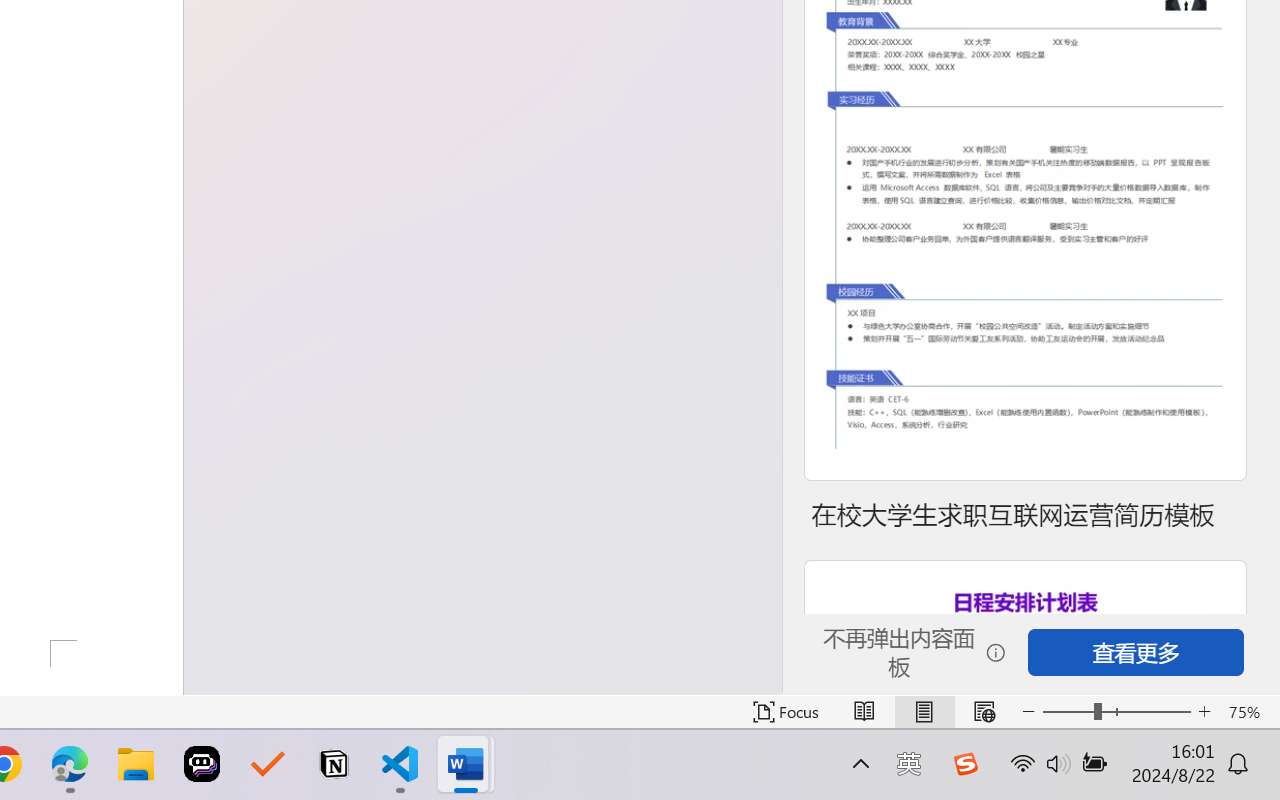  I want to click on Read Mode, so click(864, 712).